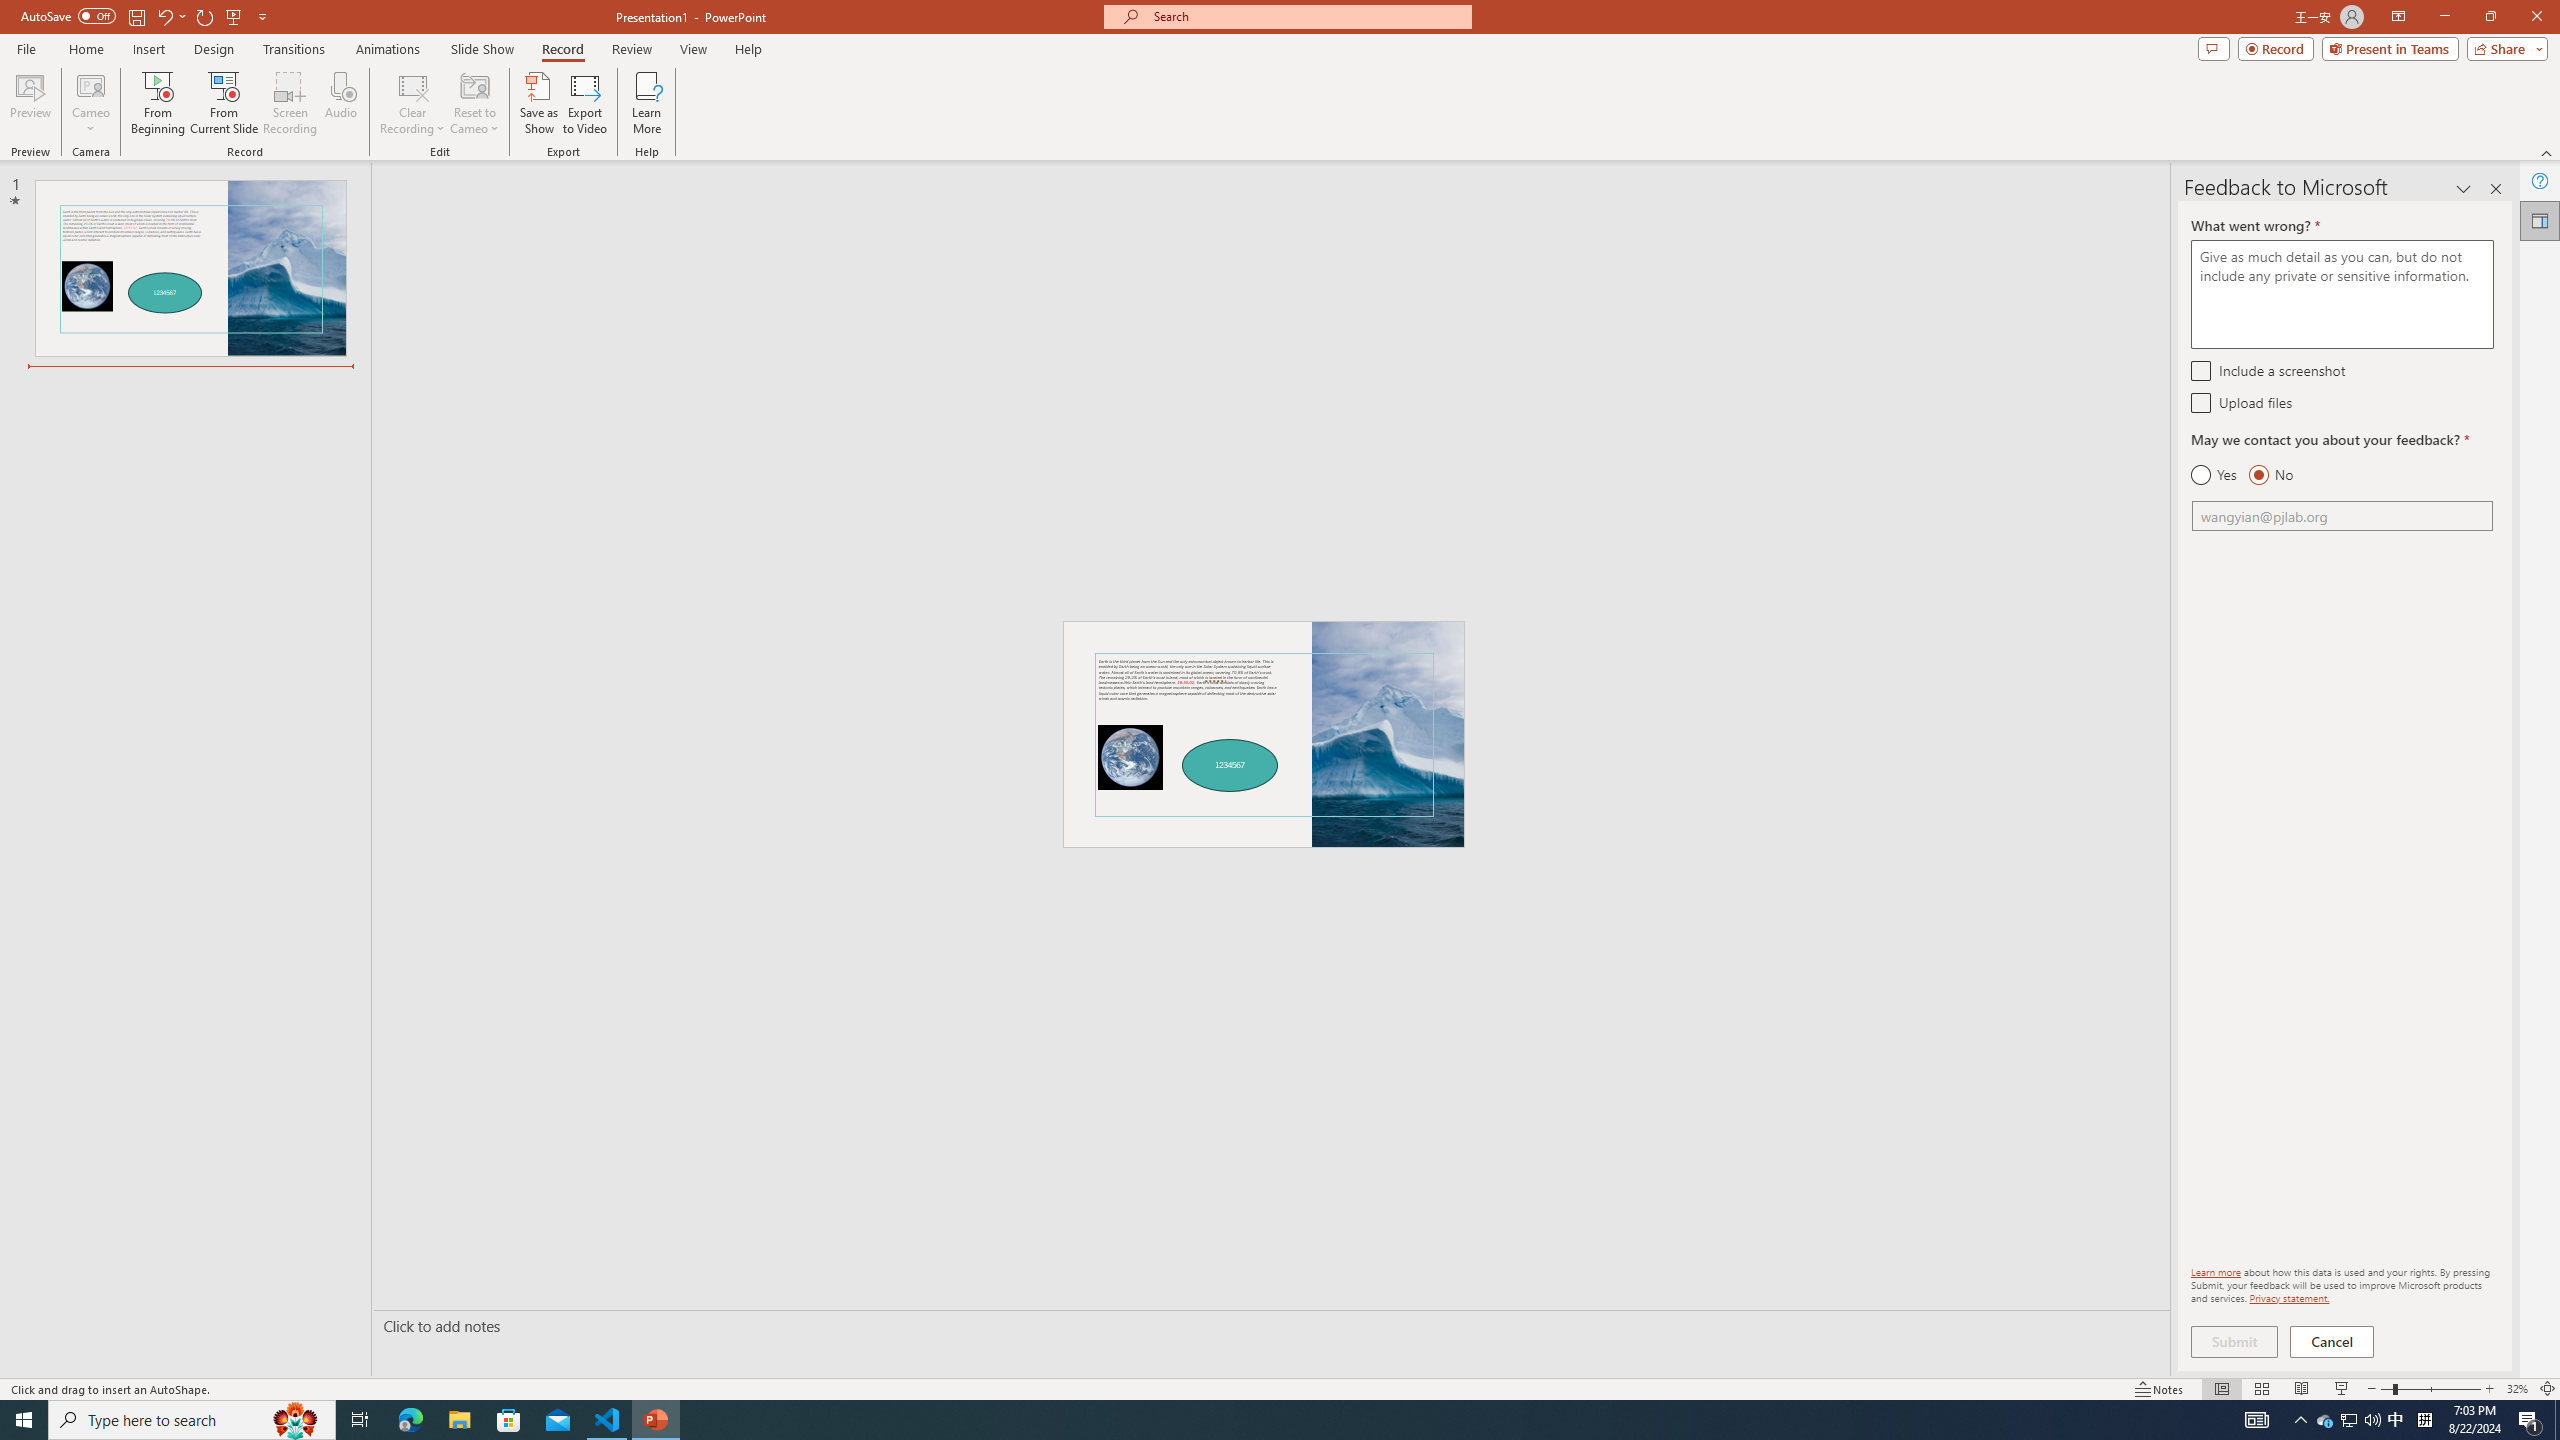 The width and height of the screenshot is (2560, 1440). What do you see at coordinates (2540, 220) in the screenshot?
I see `Feedback to Microsoft` at bounding box center [2540, 220].